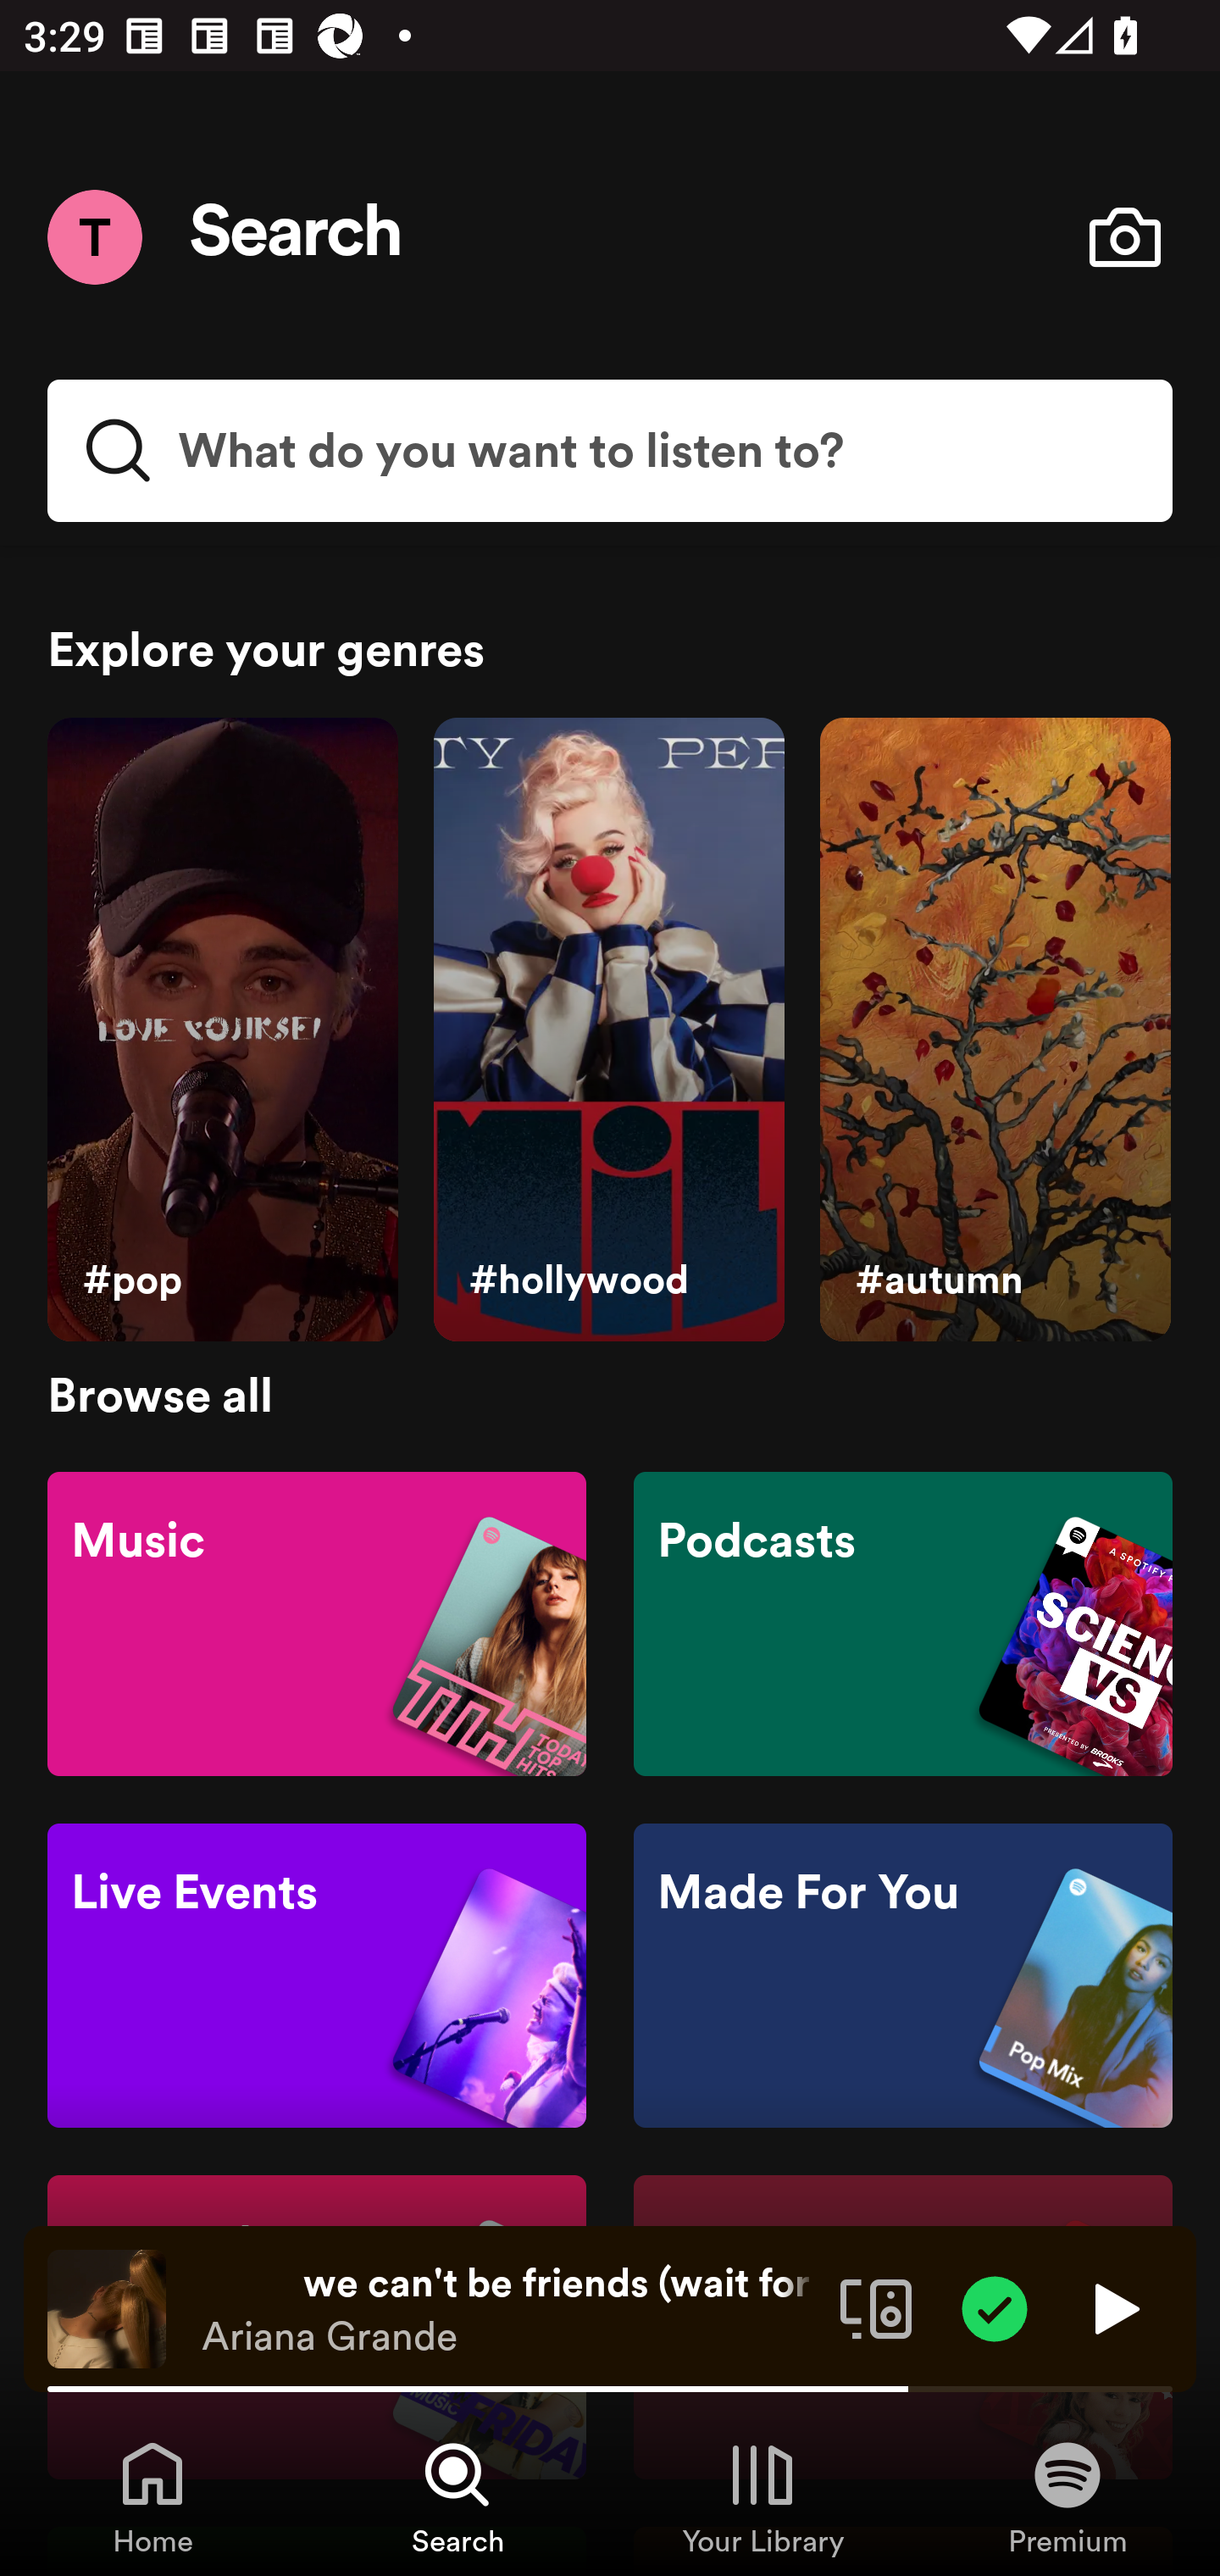 This screenshot has width=1220, height=2576. What do you see at coordinates (876, 2307) in the screenshot?
I see `Connect to a device. Opens the devices menu` at bounding box center [876, 2307].